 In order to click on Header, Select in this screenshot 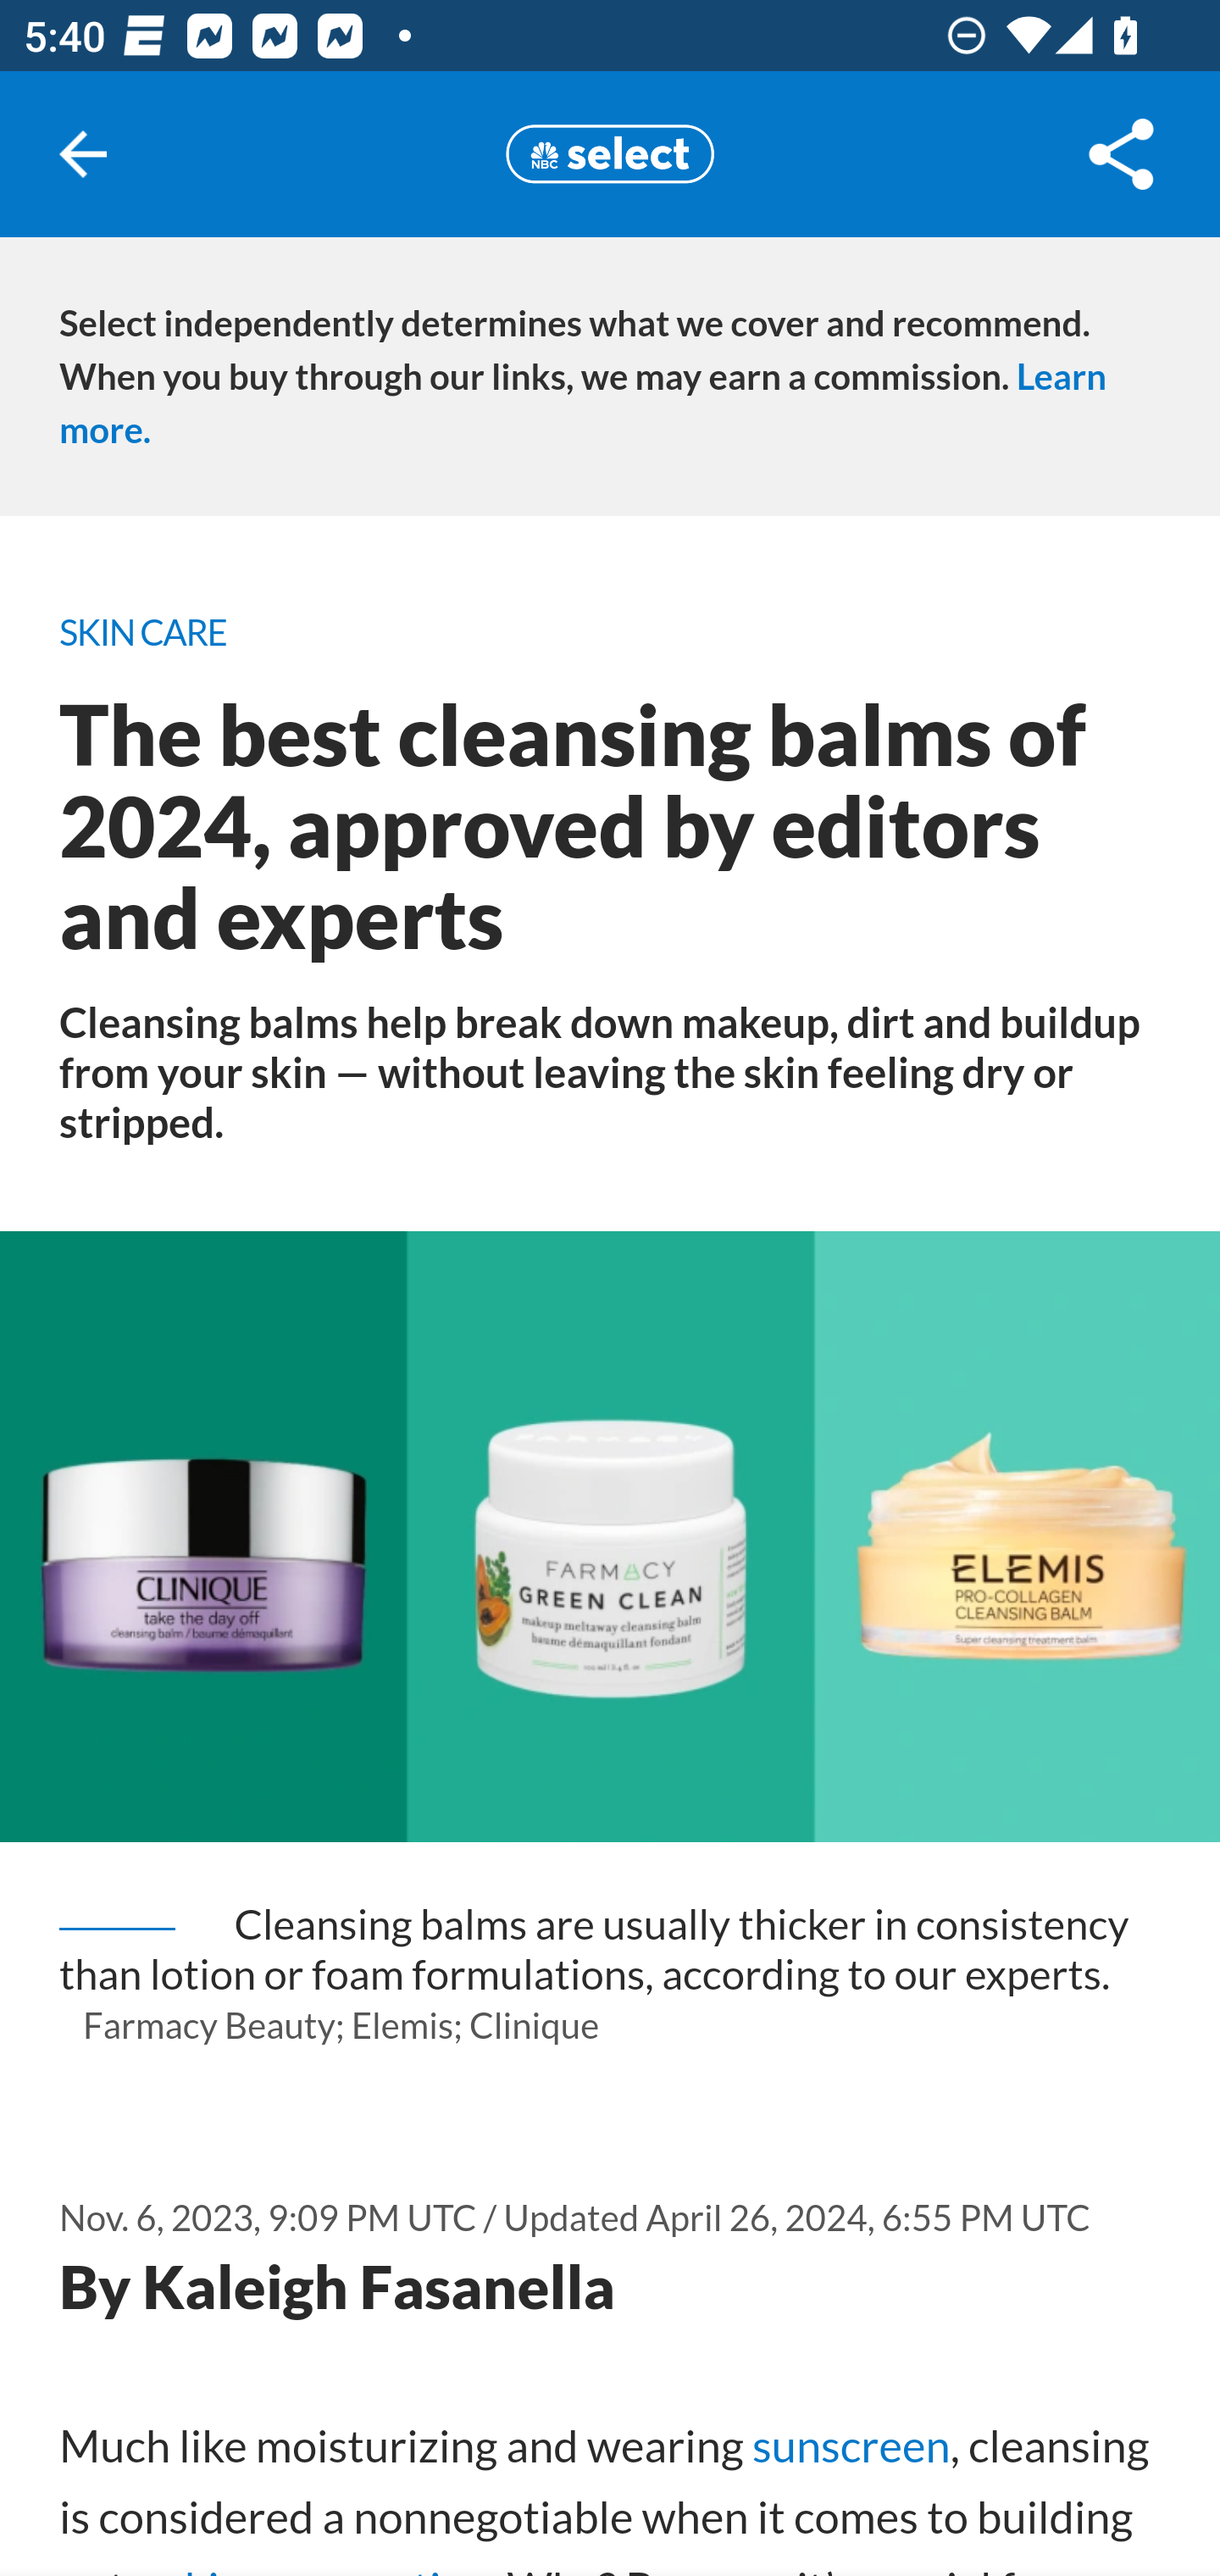, I will do `click(610, 153)`.